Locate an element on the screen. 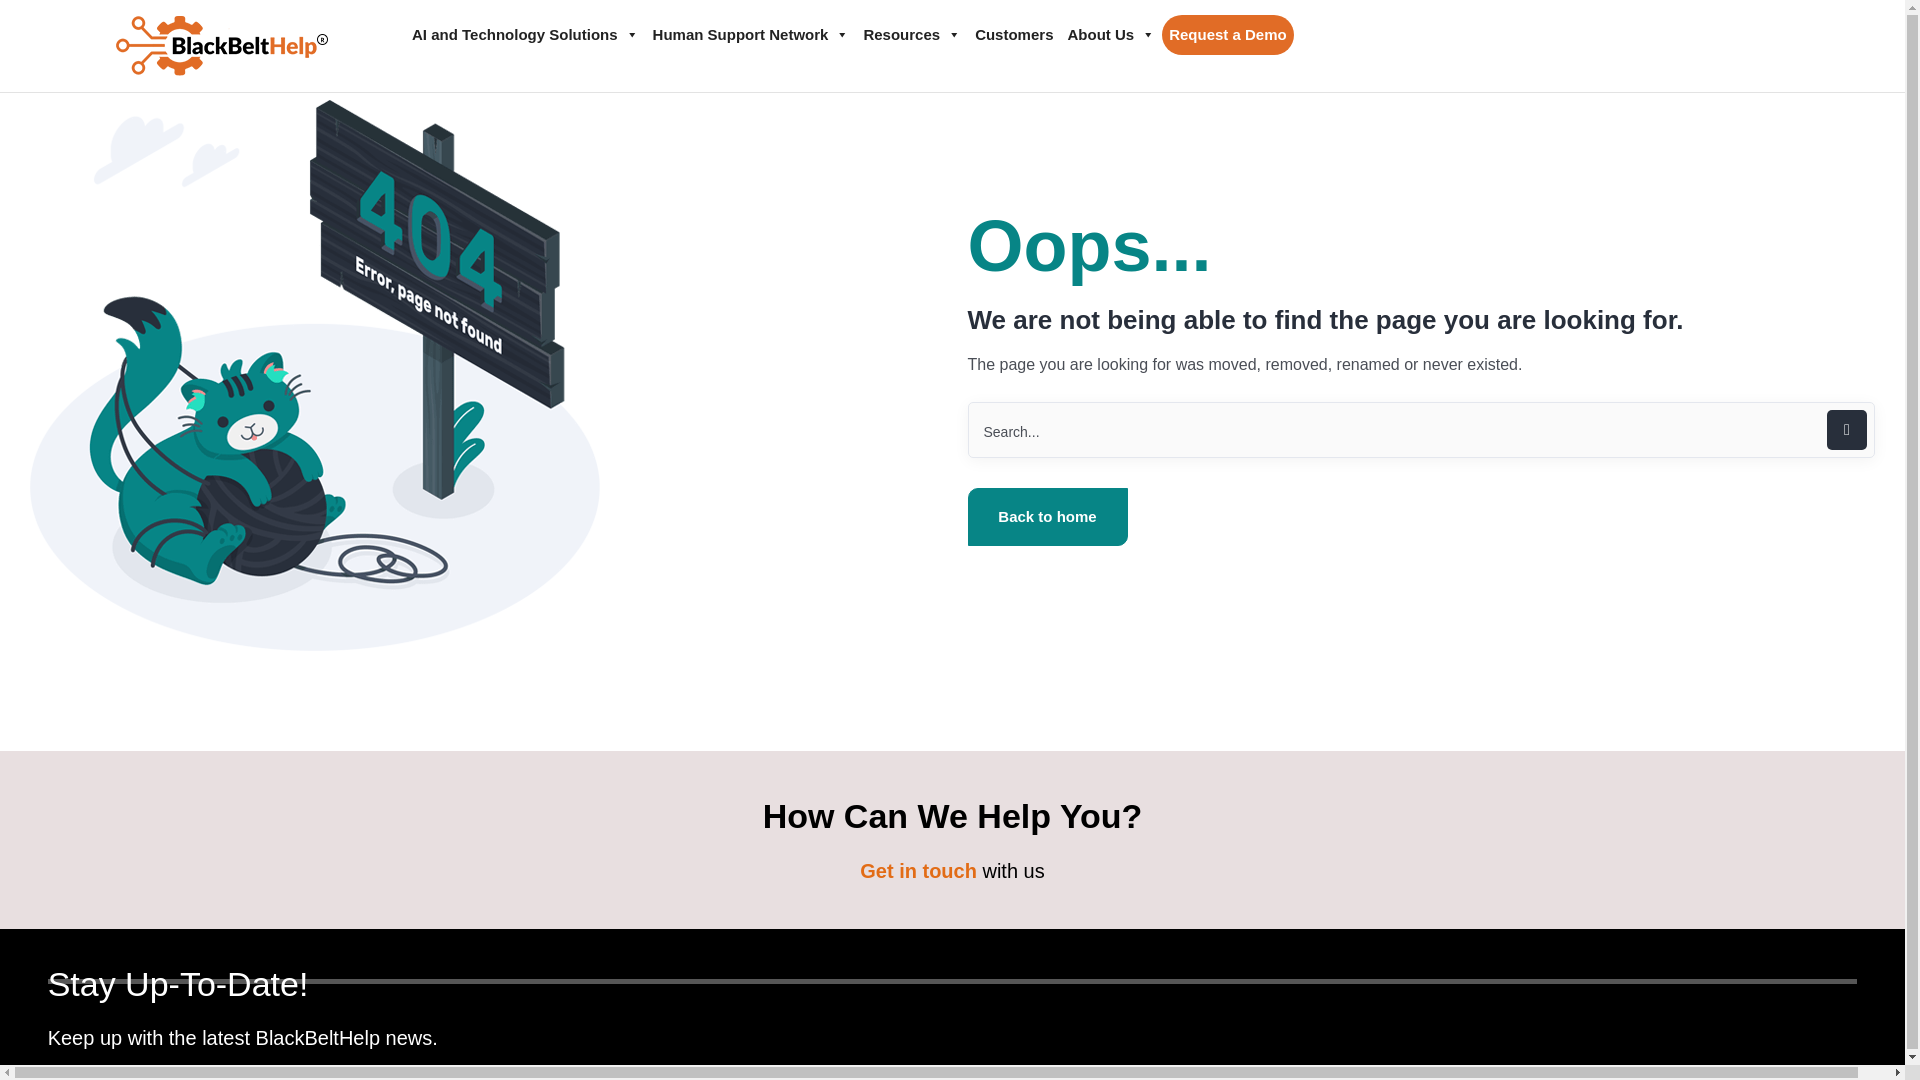  Human Support Network is located at coordinates (750, 35).